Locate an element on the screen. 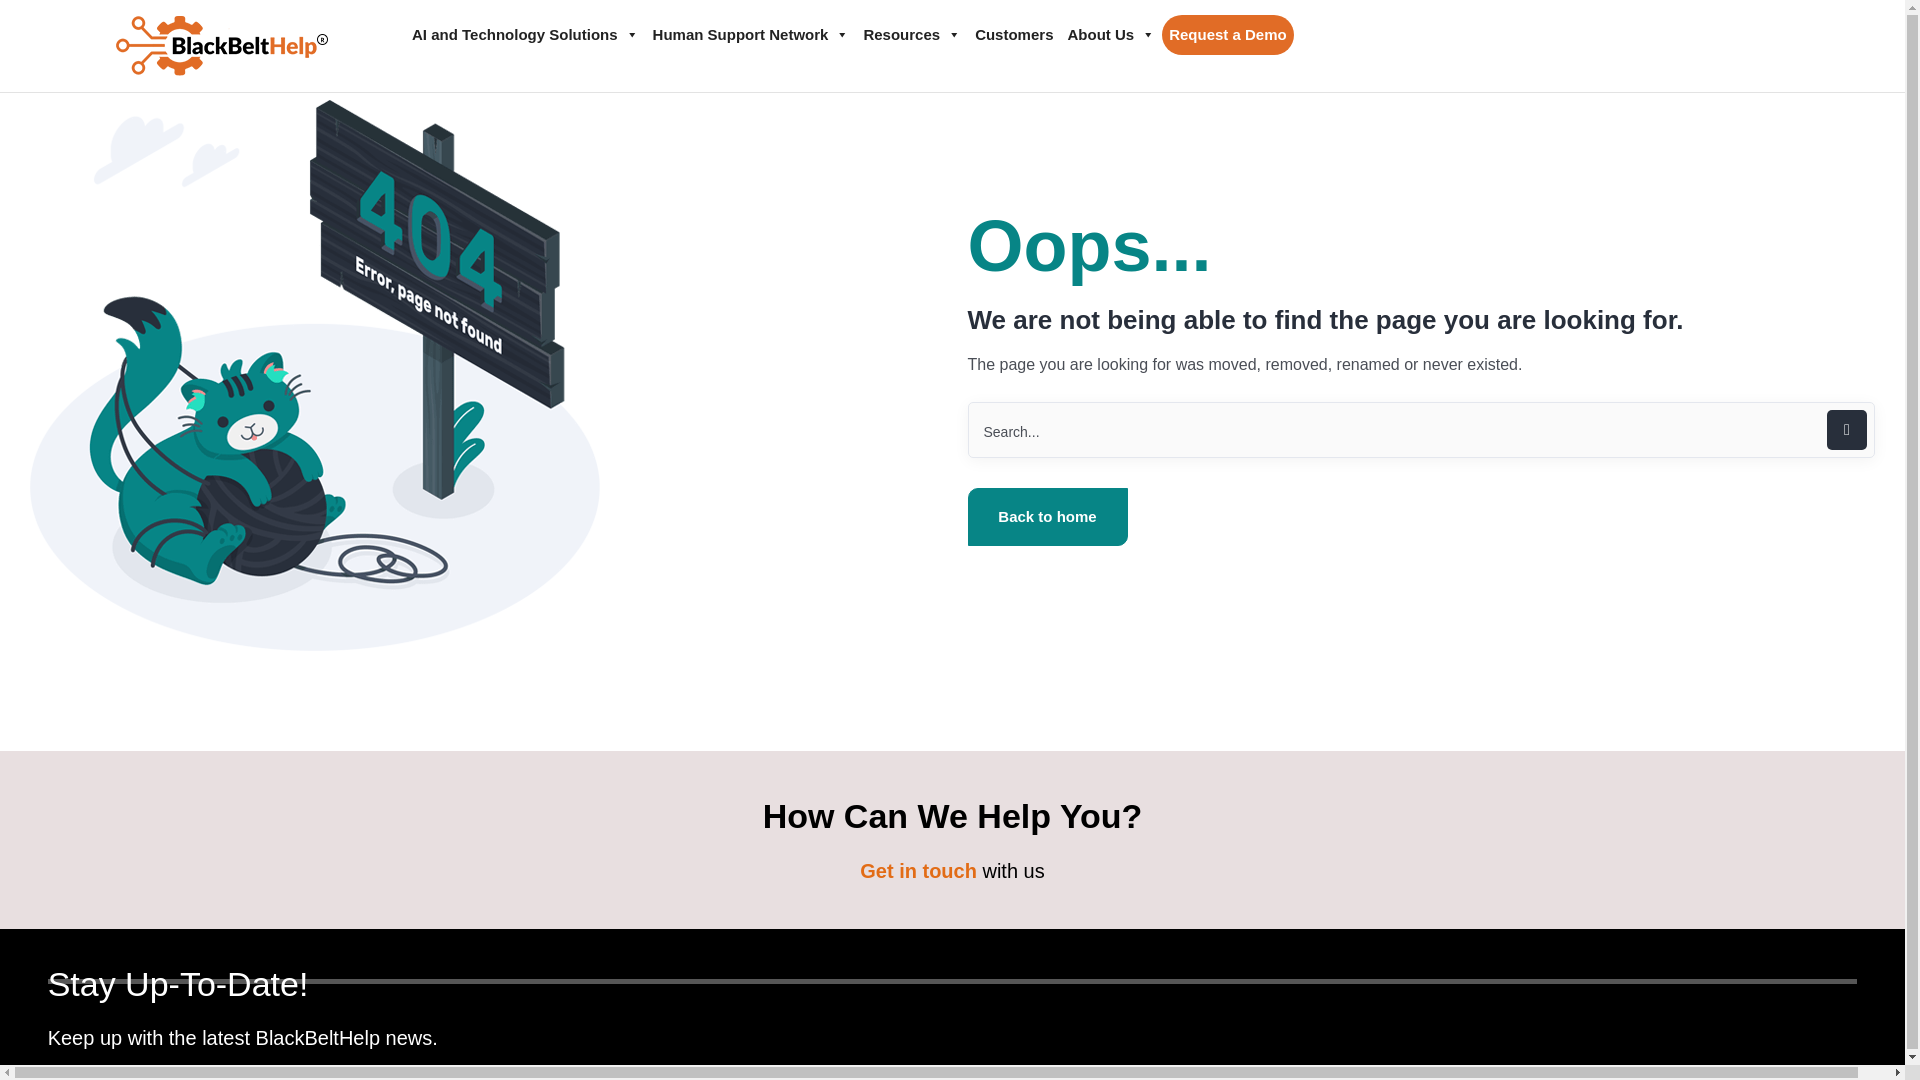  Human Support Network is located at coordinates (750, 35).